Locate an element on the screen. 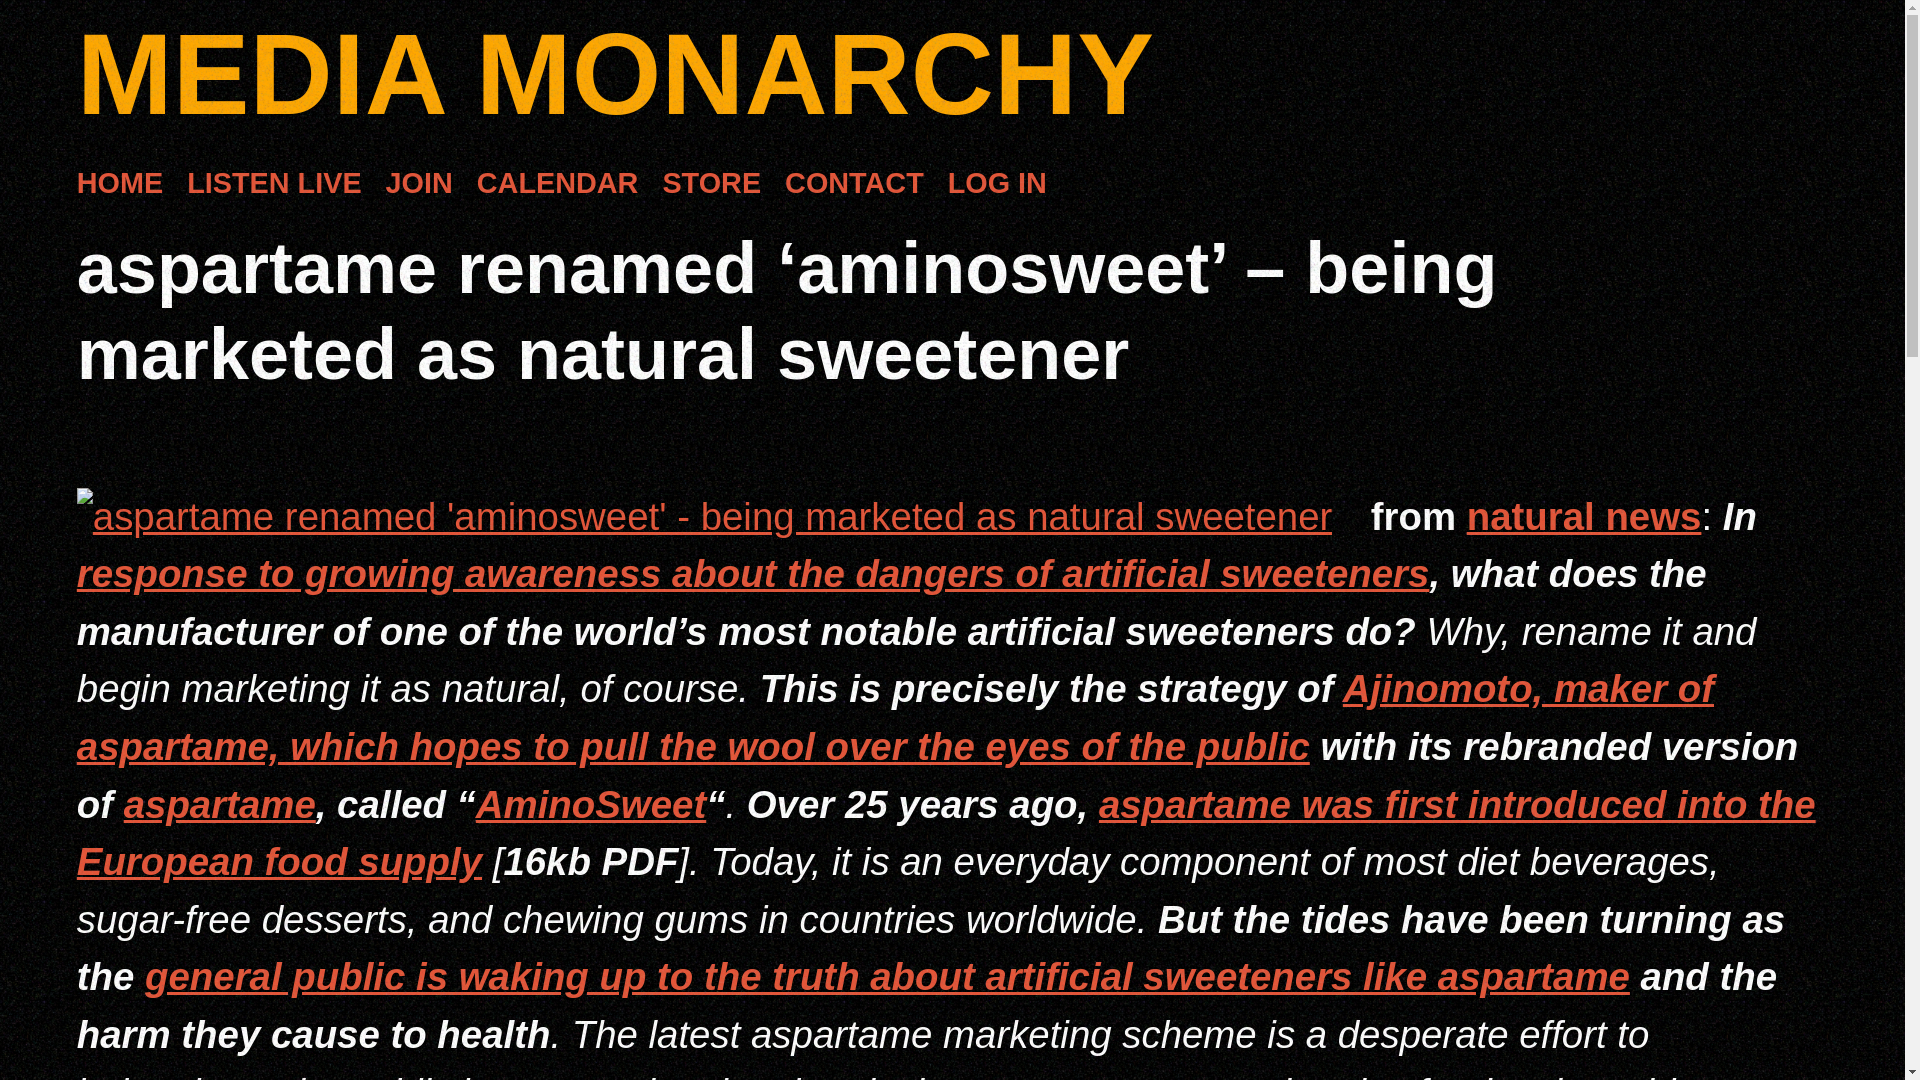  MEDIA MONARCHY is located at coordinates (614, 74).